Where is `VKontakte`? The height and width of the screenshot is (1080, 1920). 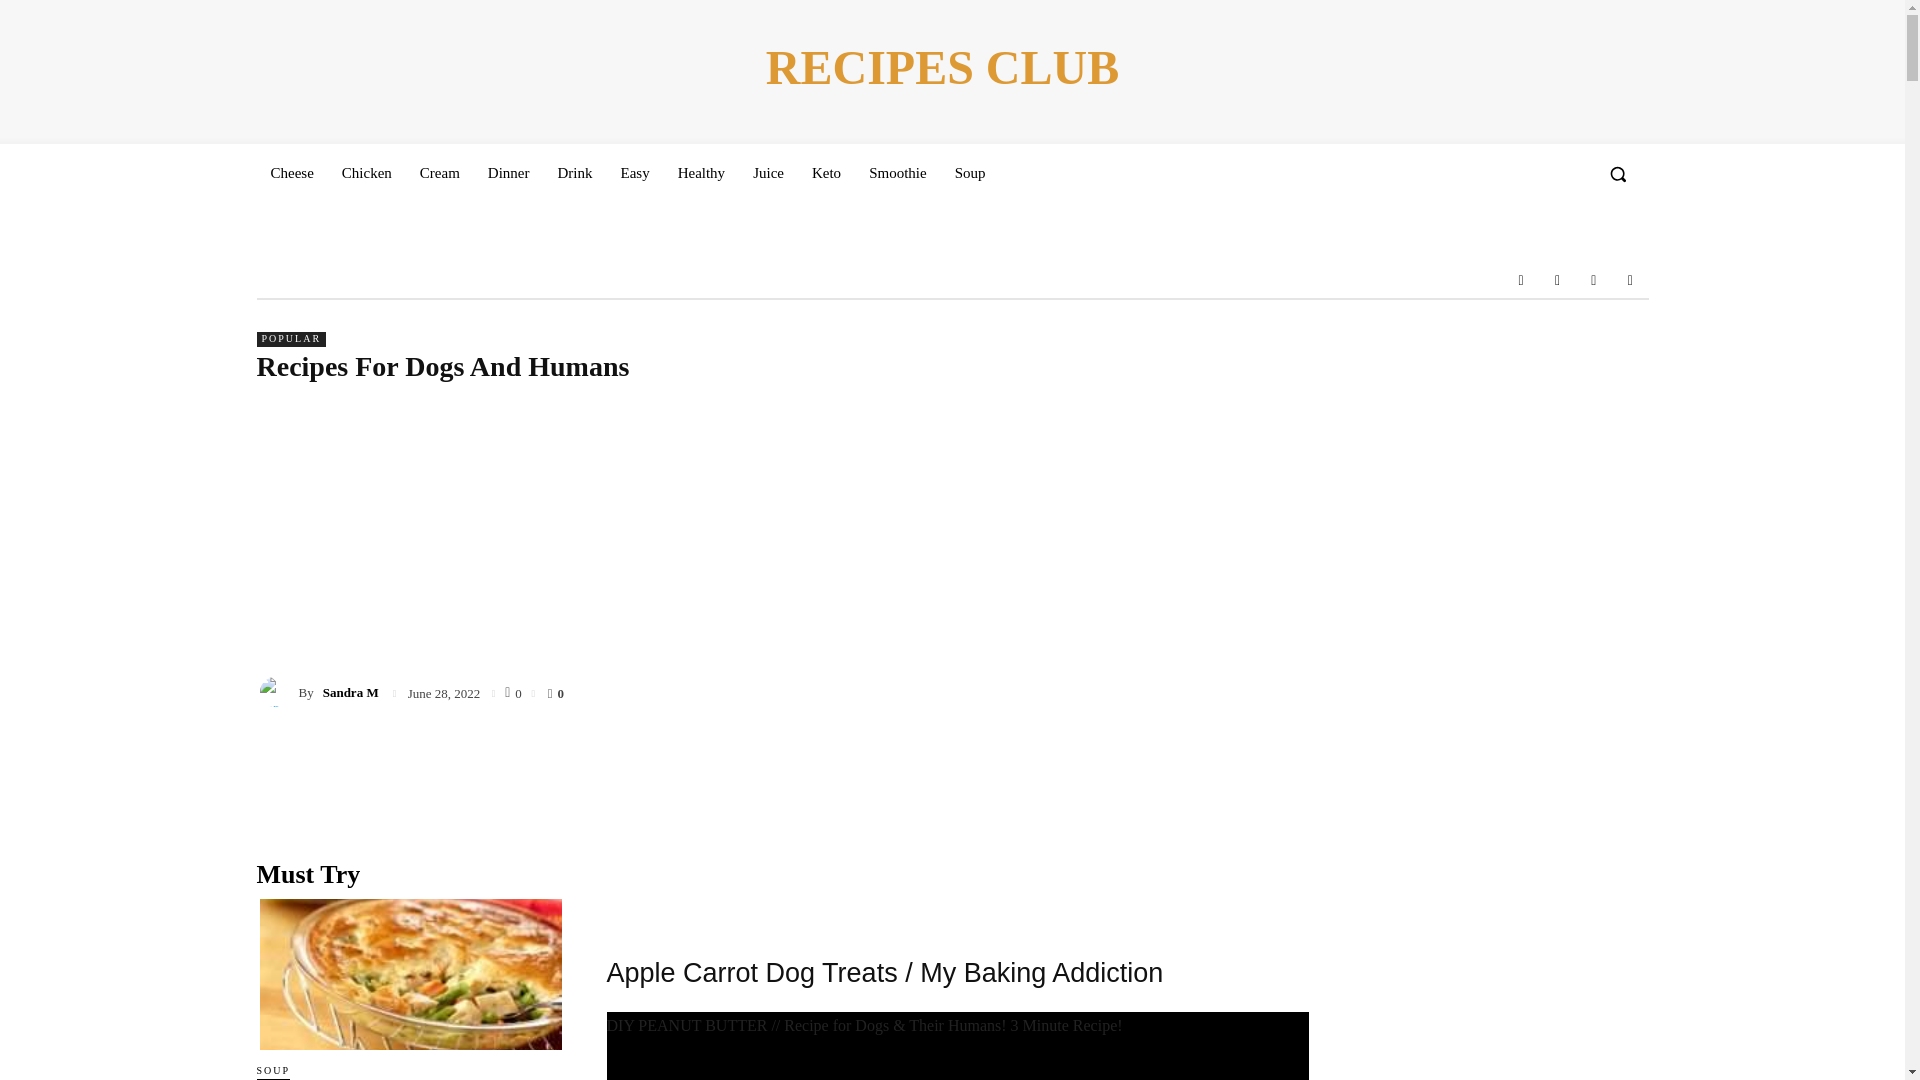
VKontakte is located at coordinates (1594, 280).